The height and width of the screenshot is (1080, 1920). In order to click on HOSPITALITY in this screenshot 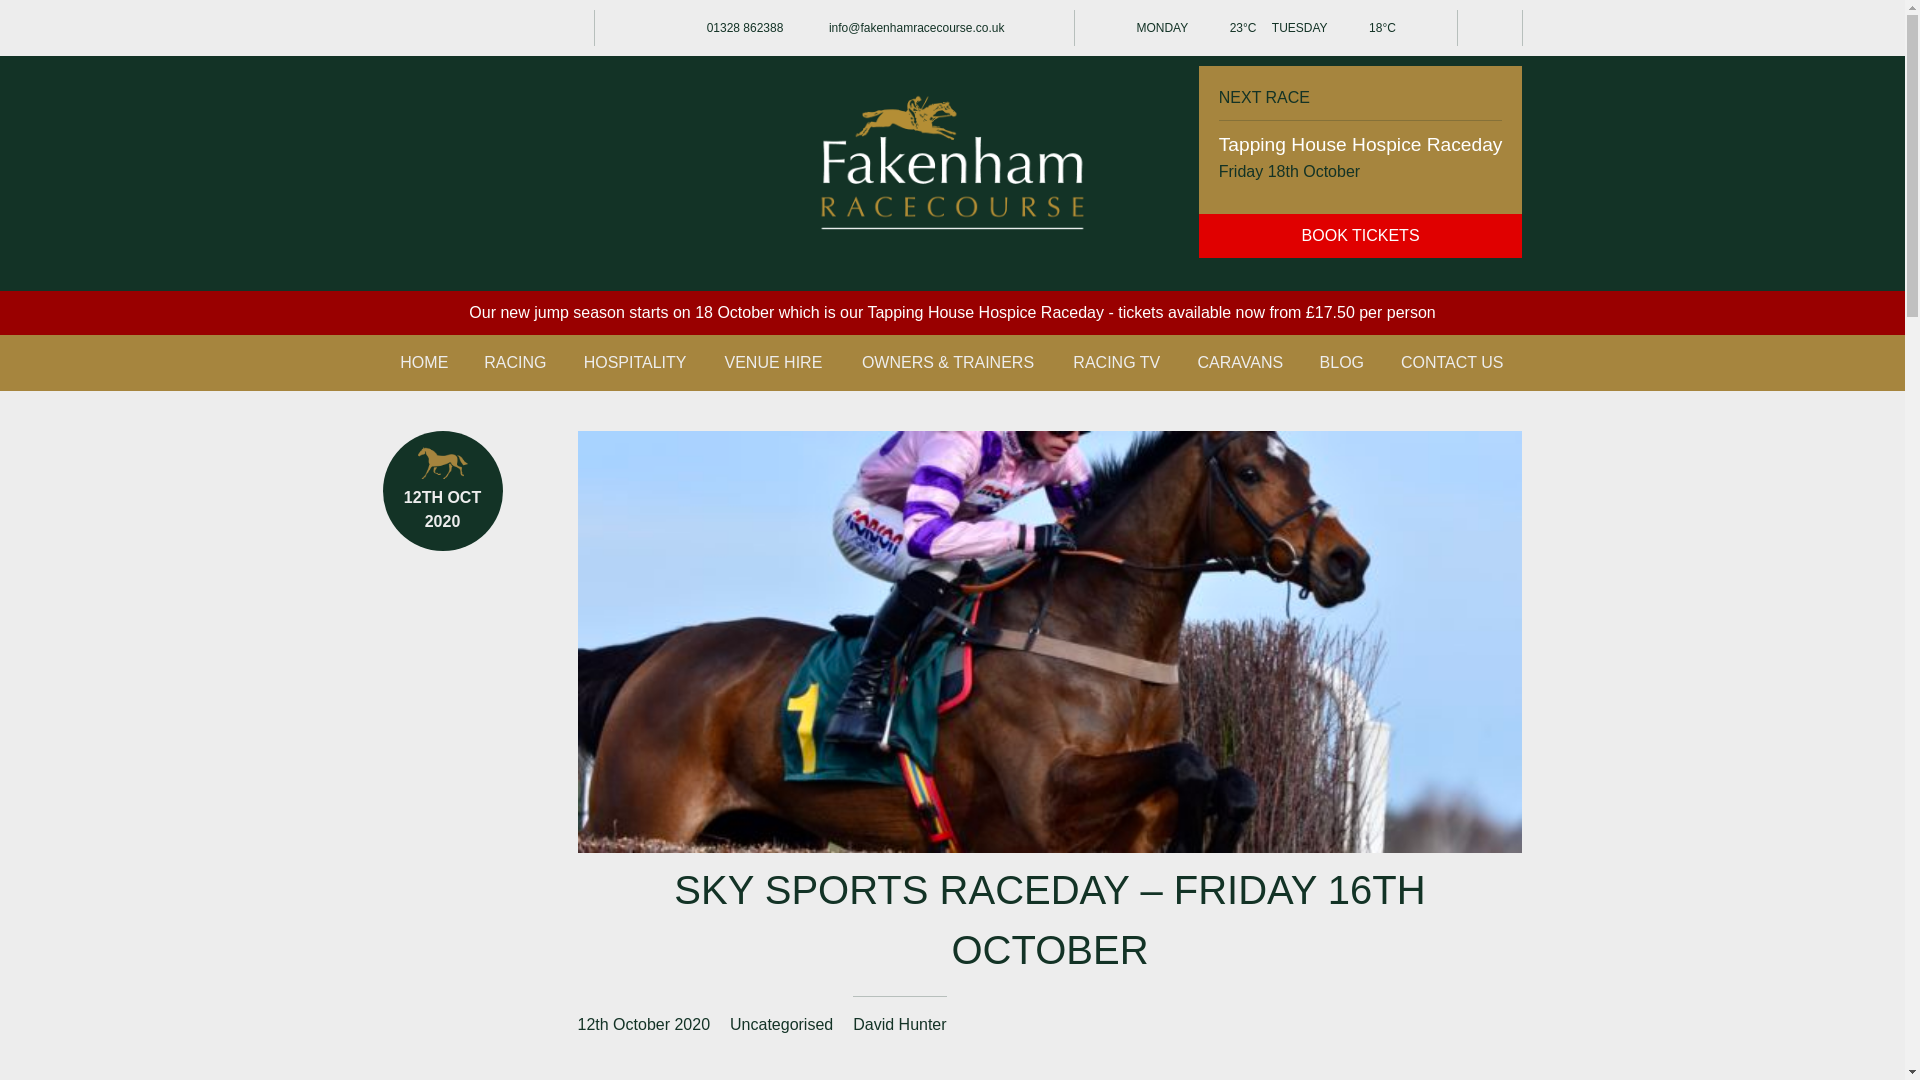, I will do `click(635, 362)`.